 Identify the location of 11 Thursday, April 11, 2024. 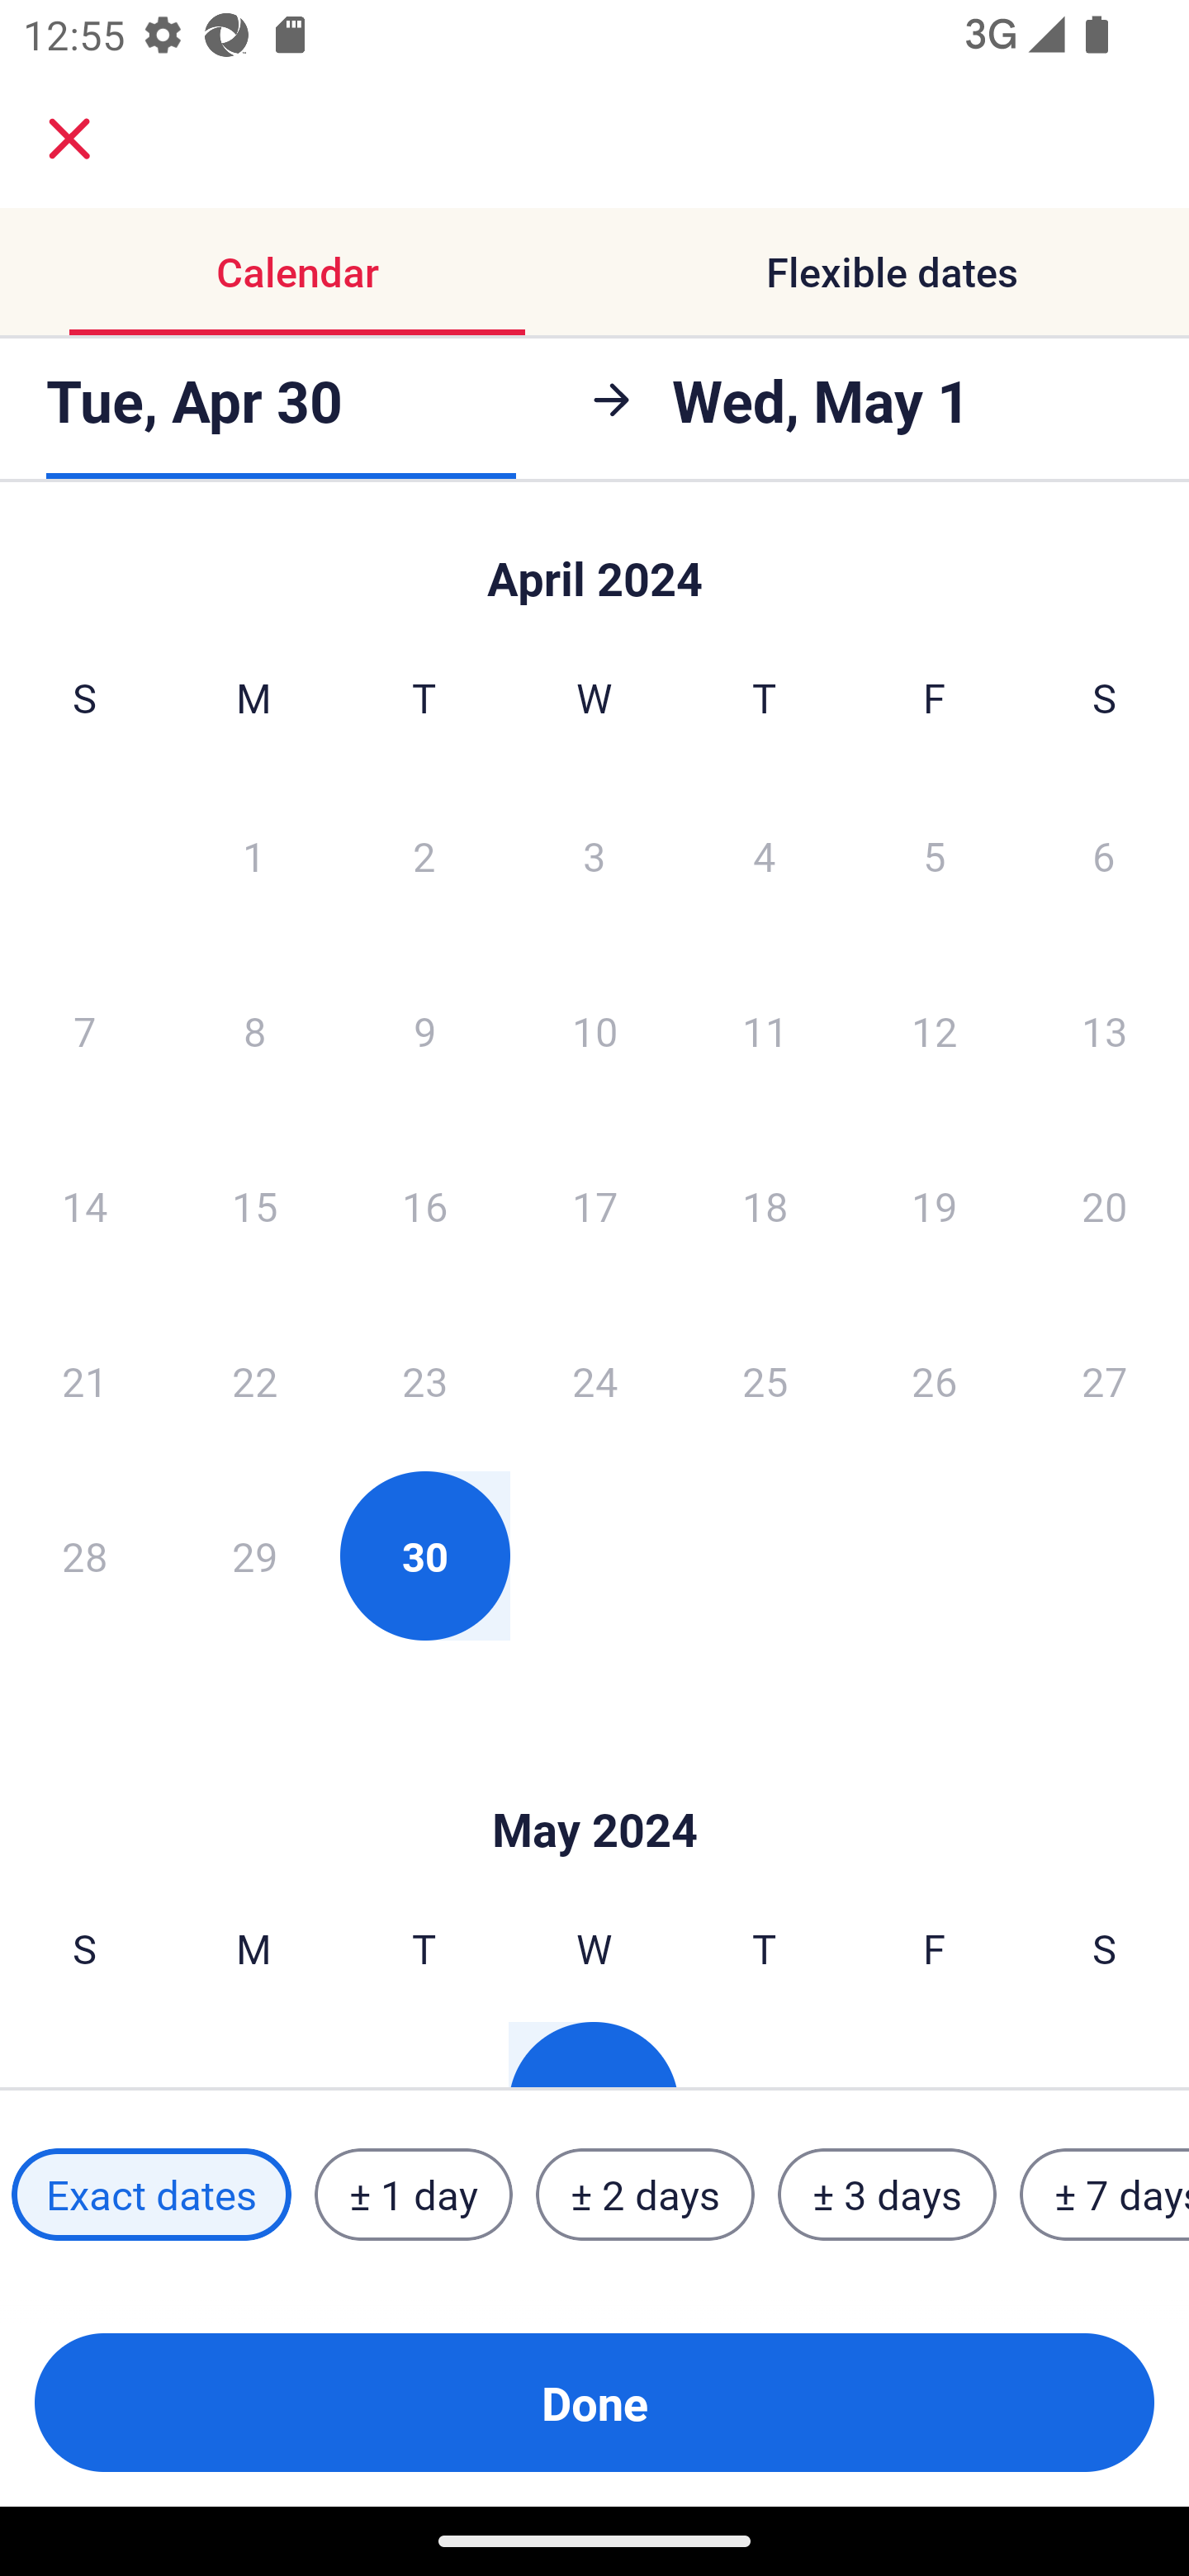
(765, 1030).